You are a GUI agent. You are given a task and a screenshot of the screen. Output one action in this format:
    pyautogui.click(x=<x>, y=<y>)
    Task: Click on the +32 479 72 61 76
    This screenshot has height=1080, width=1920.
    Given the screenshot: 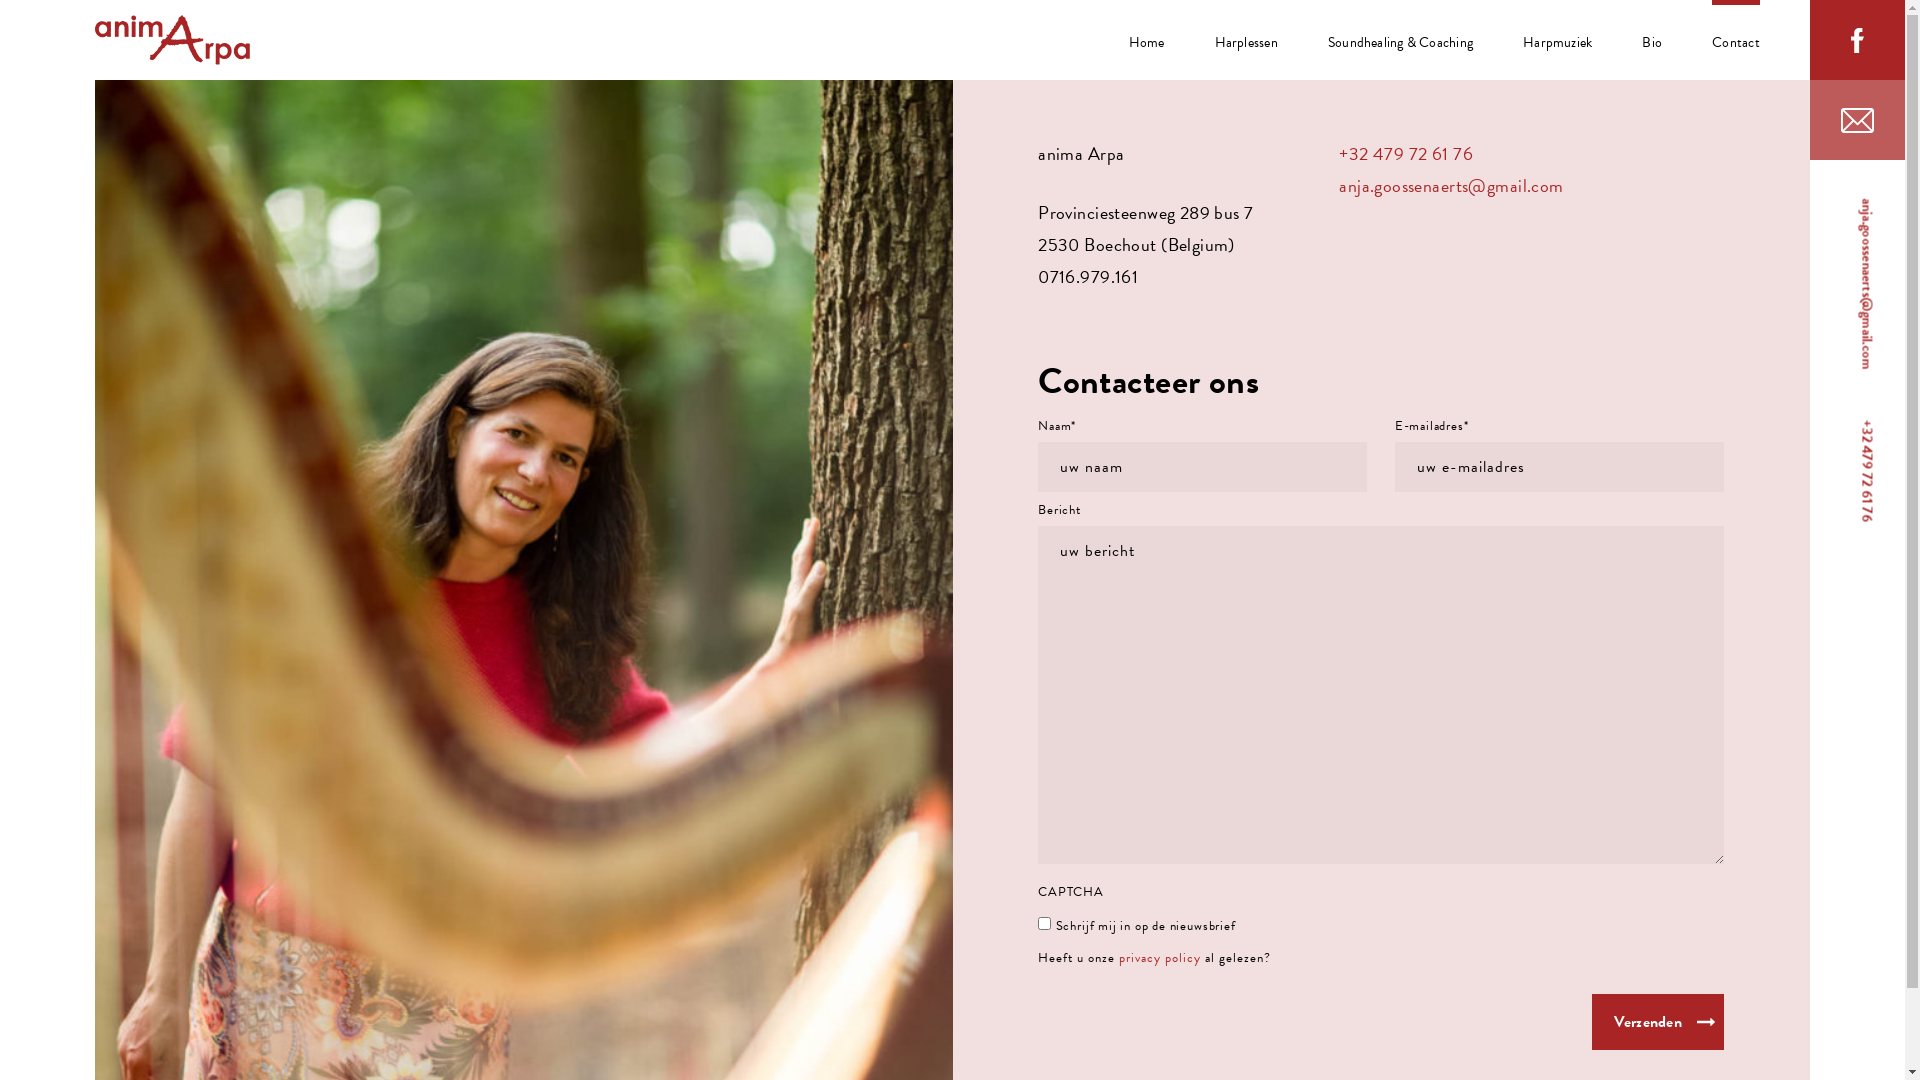 What is the action you would take?
    pyautogui.click(x=1406, y=154)
    